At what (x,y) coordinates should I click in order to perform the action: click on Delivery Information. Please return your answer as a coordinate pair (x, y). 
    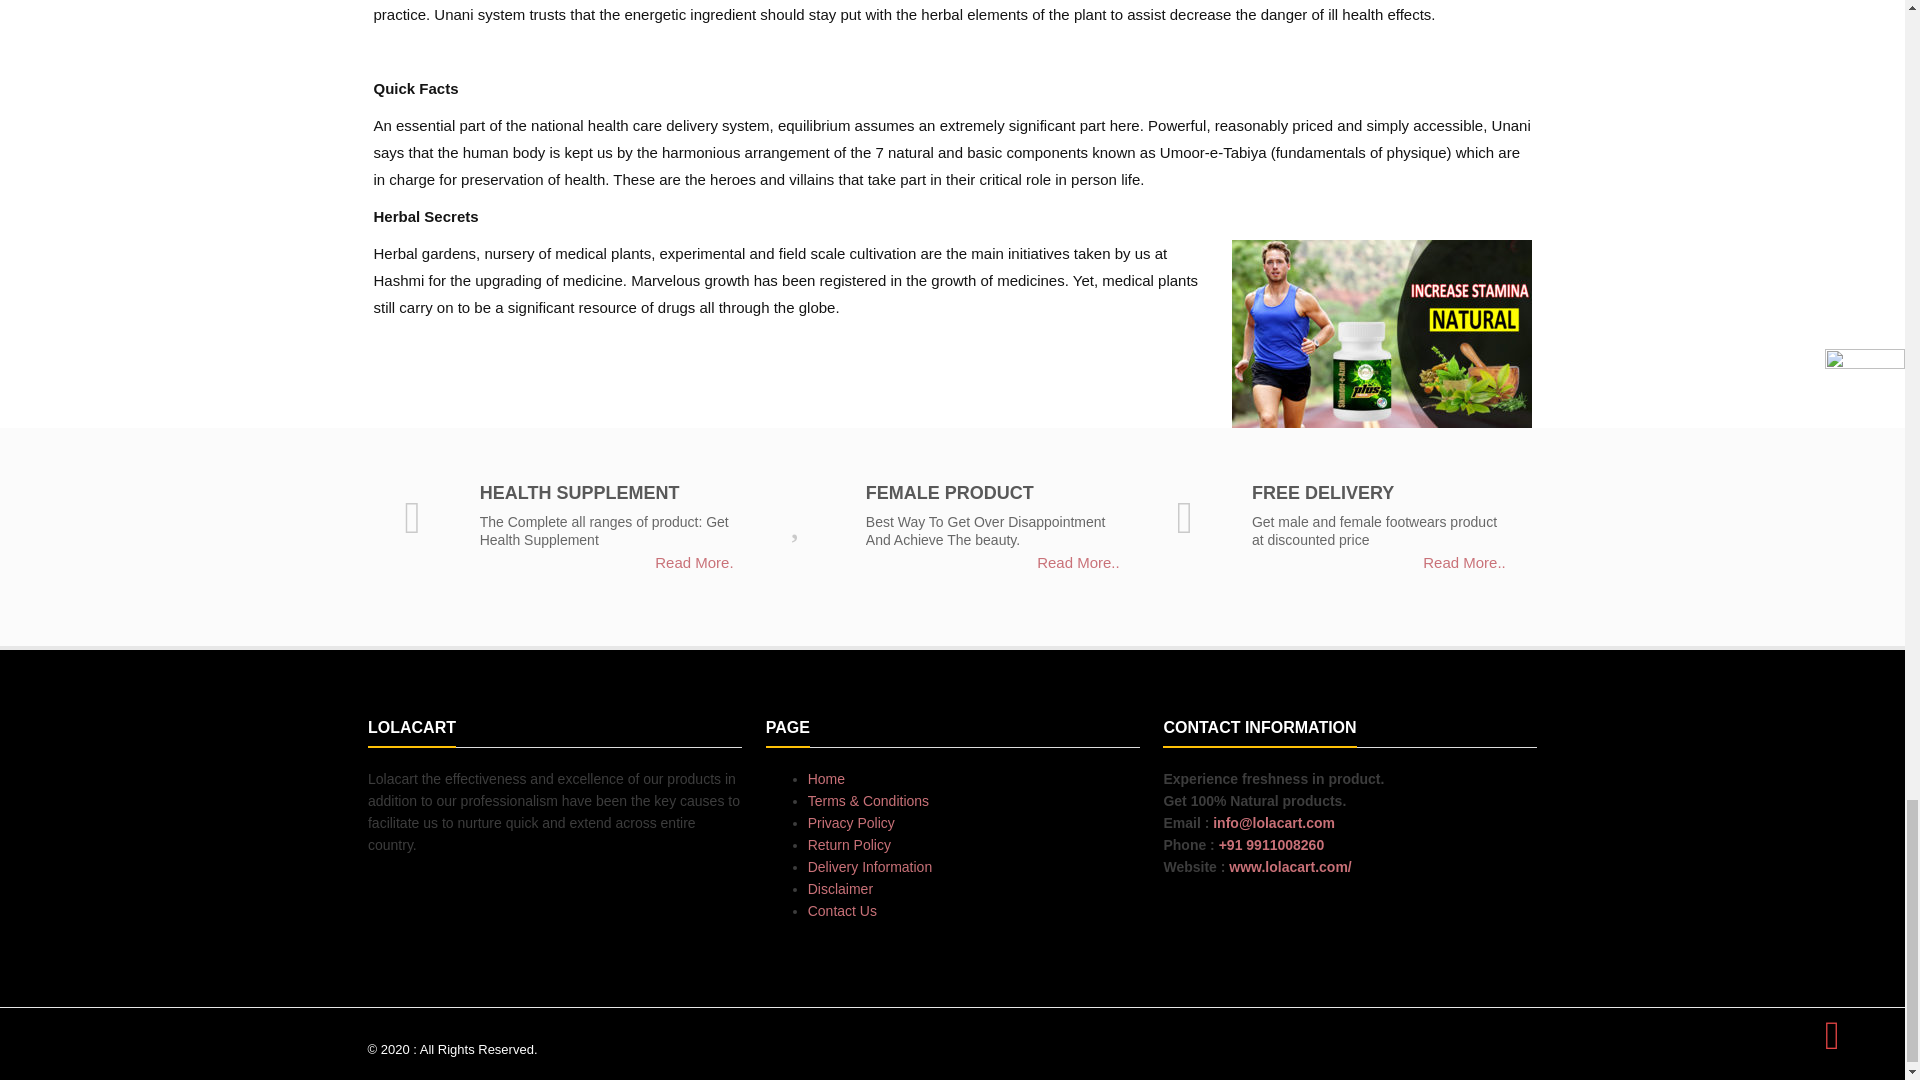
    Looking at the image, I should click on (870, 866).